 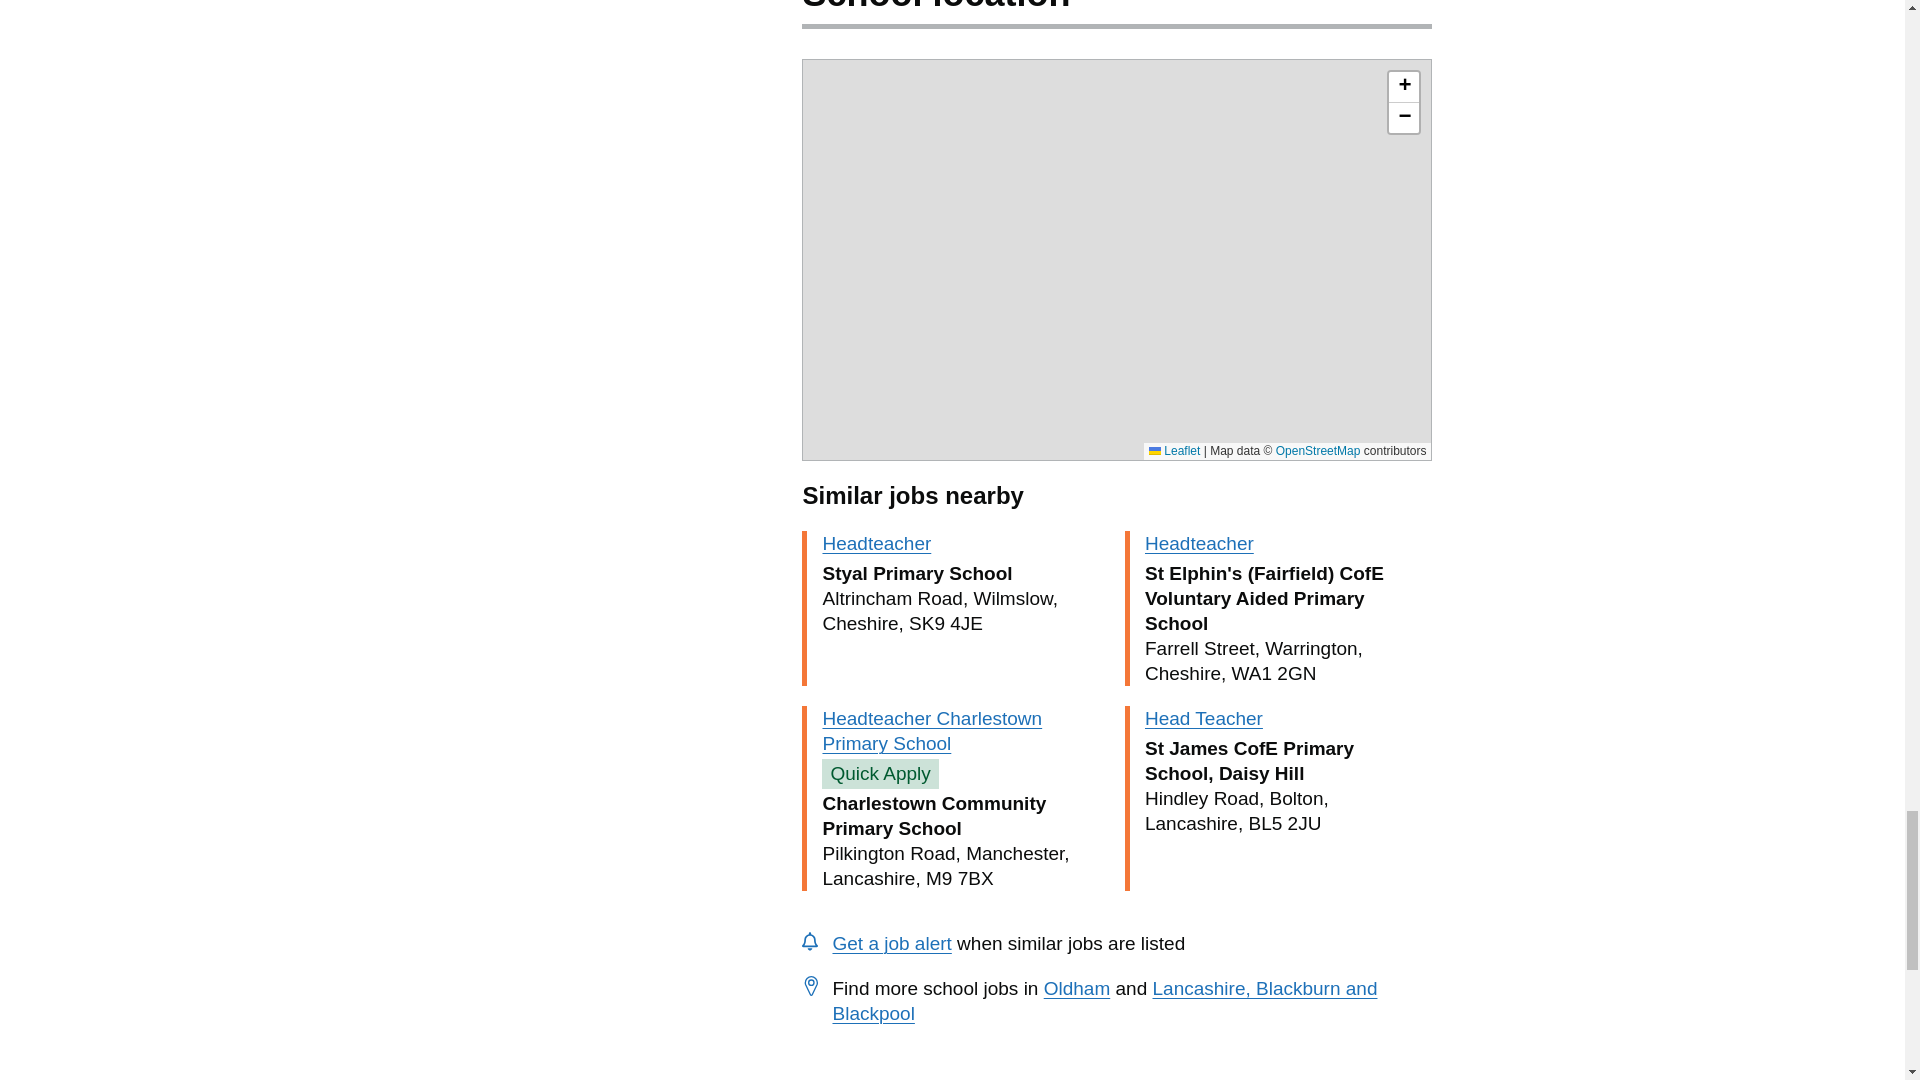 I want to click on Leaflet, so click(x=1174, y=450).